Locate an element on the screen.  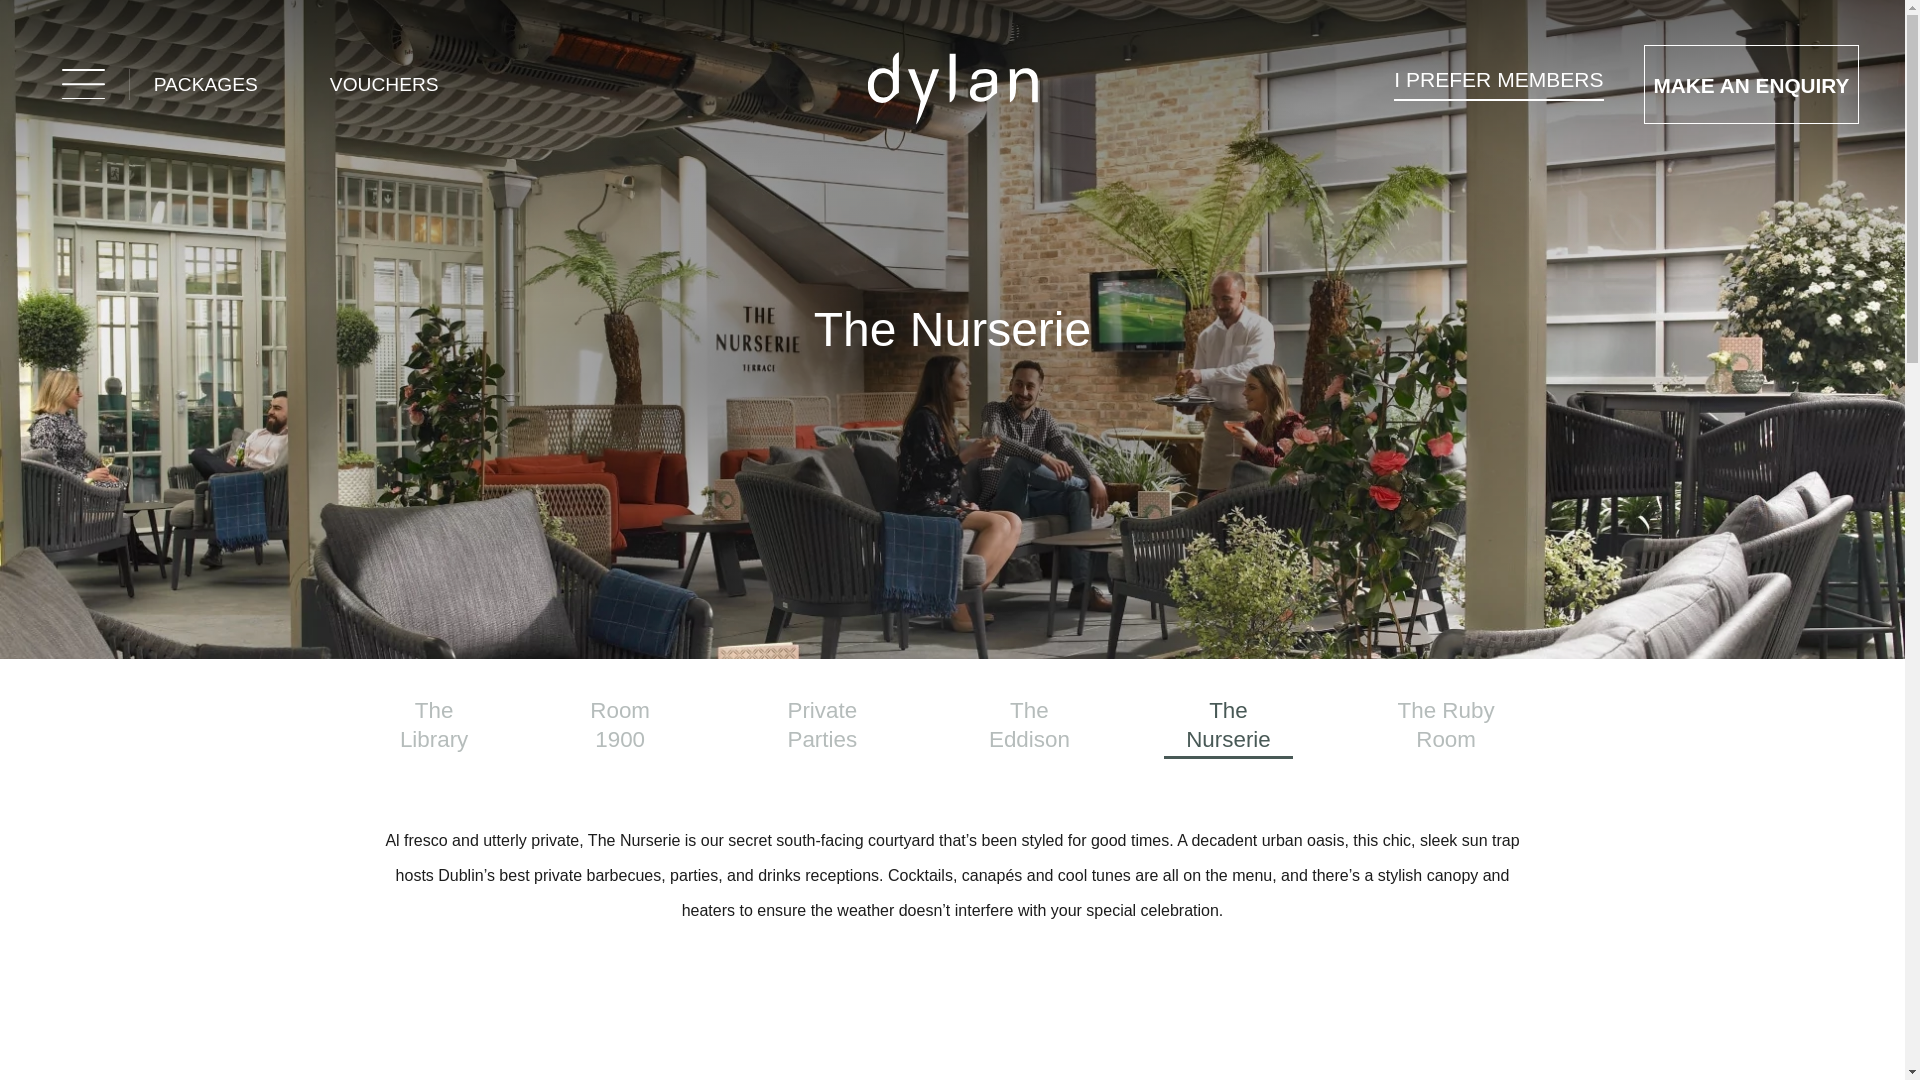
PACKAGES is located at coordinates (205, 84).